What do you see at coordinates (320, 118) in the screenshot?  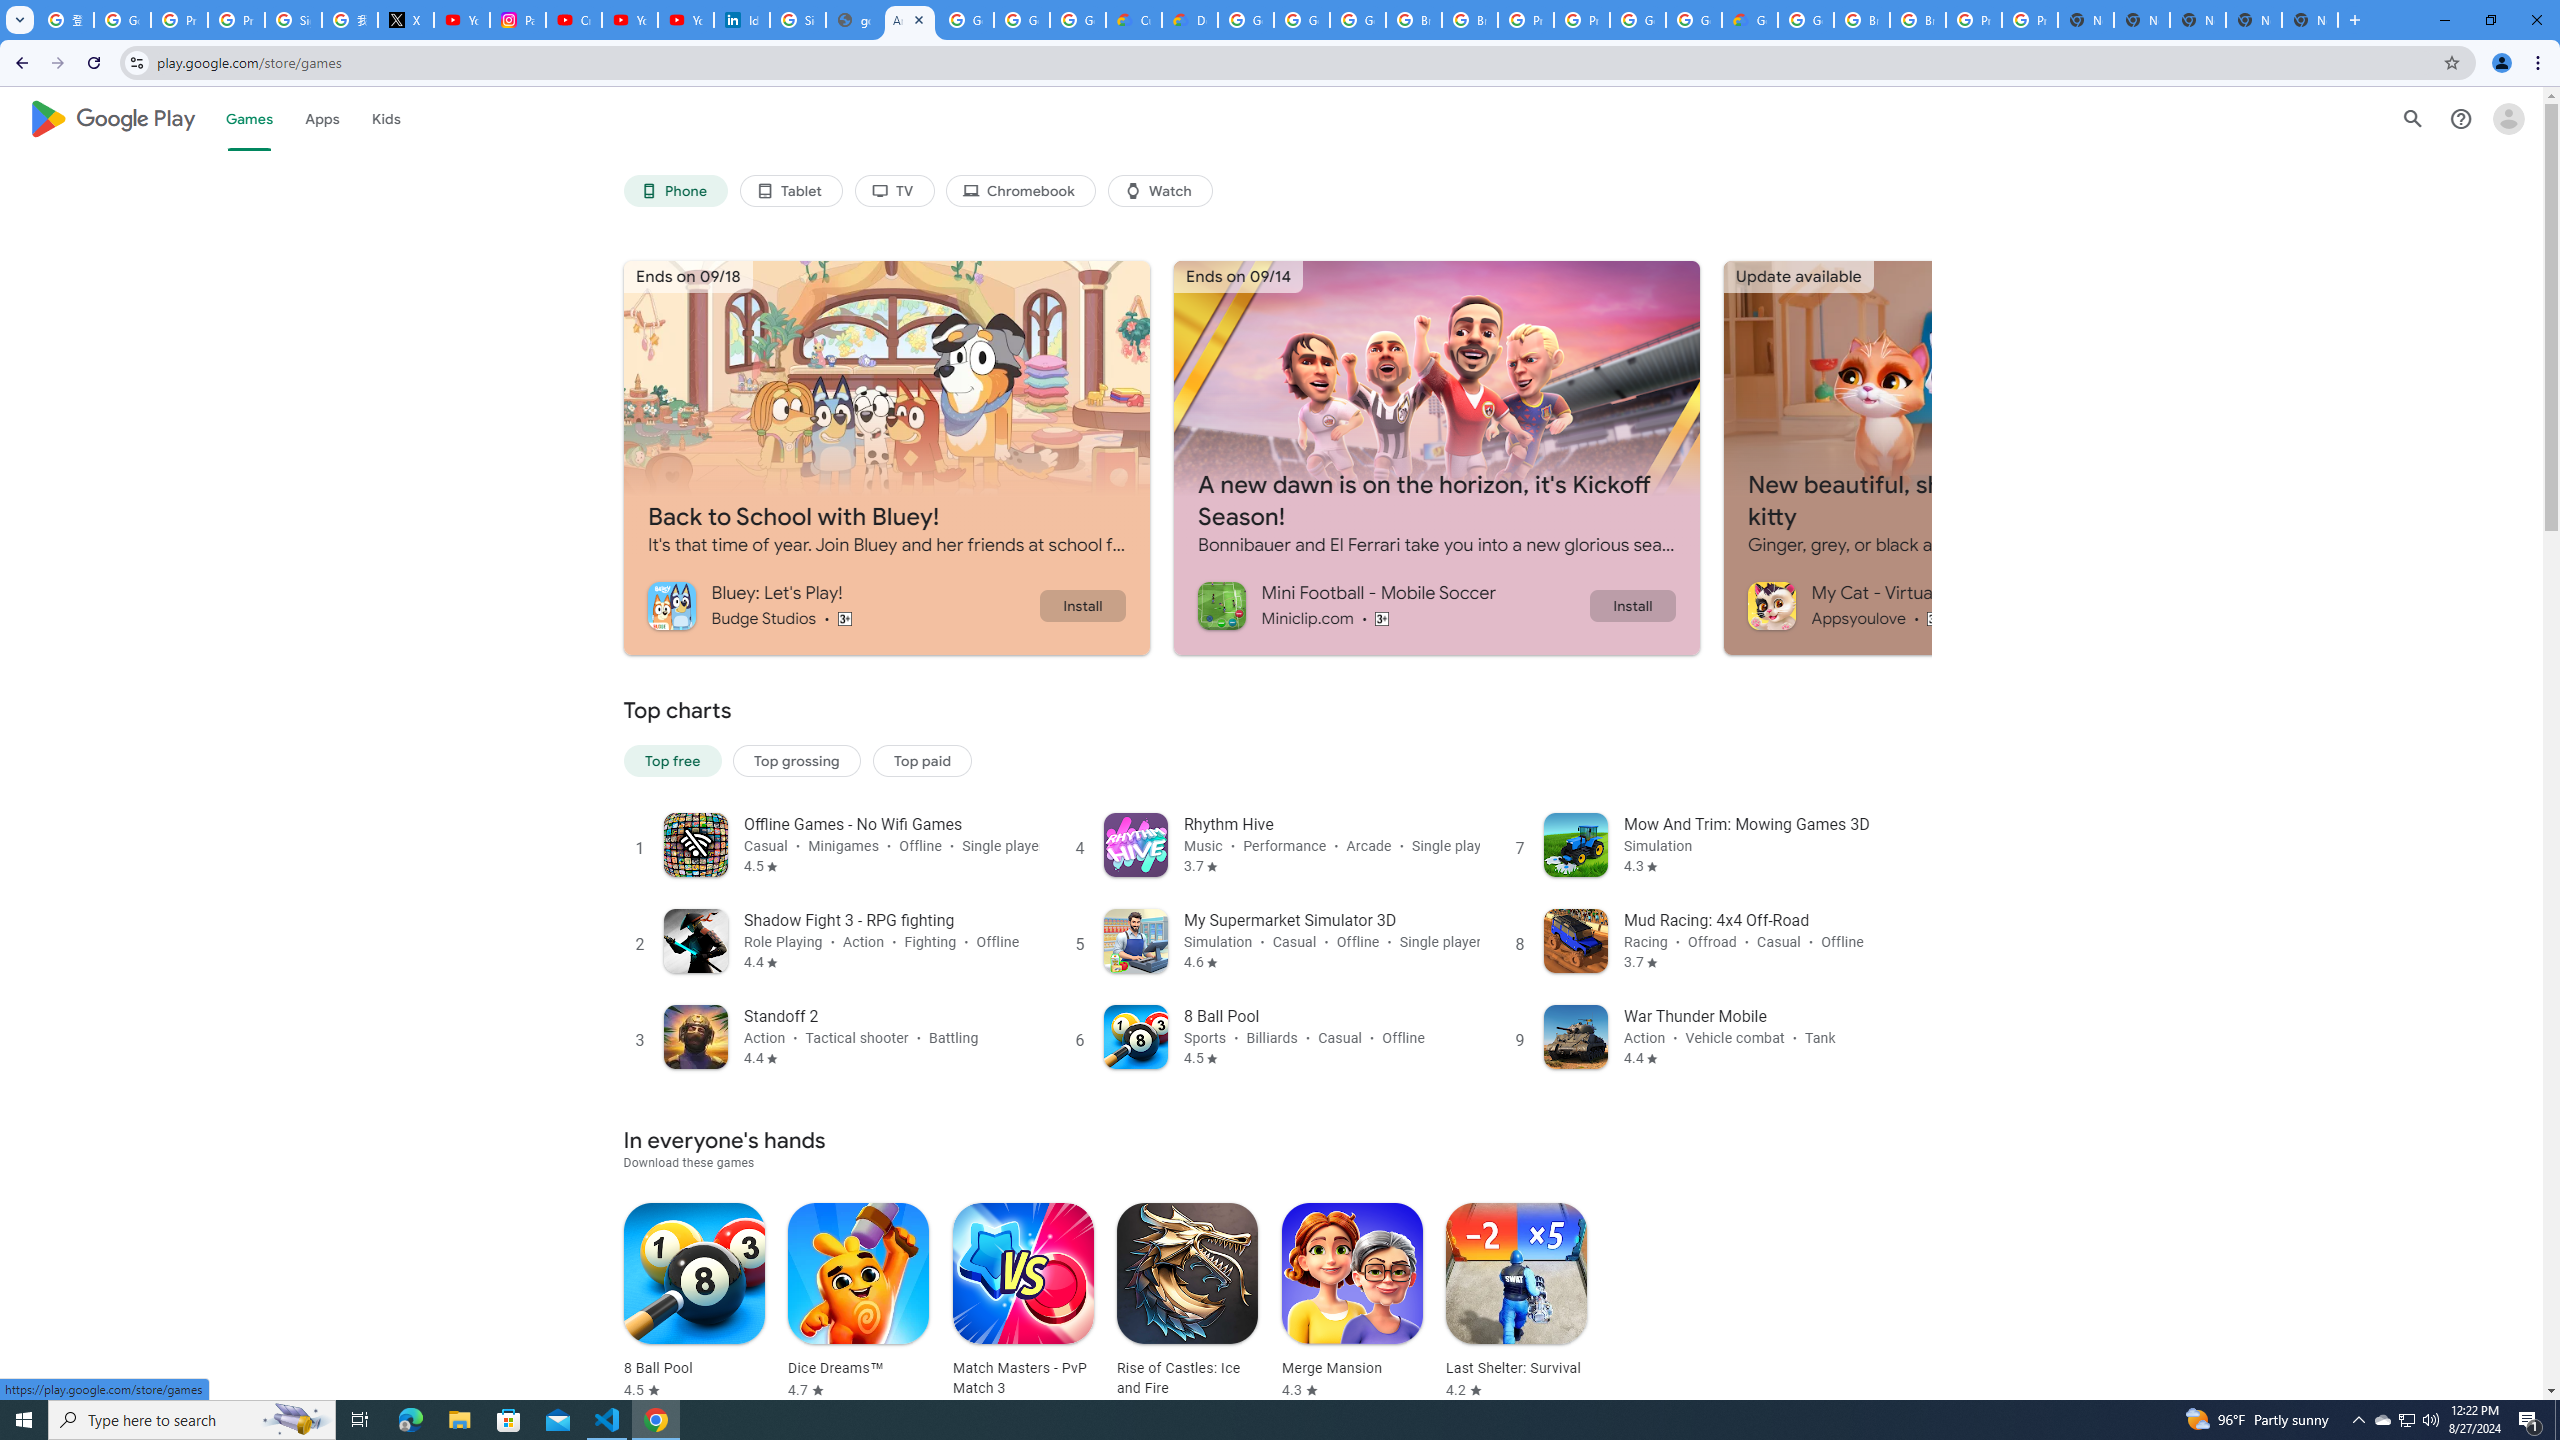 I see `Apps` at bounding box center [320, 118].